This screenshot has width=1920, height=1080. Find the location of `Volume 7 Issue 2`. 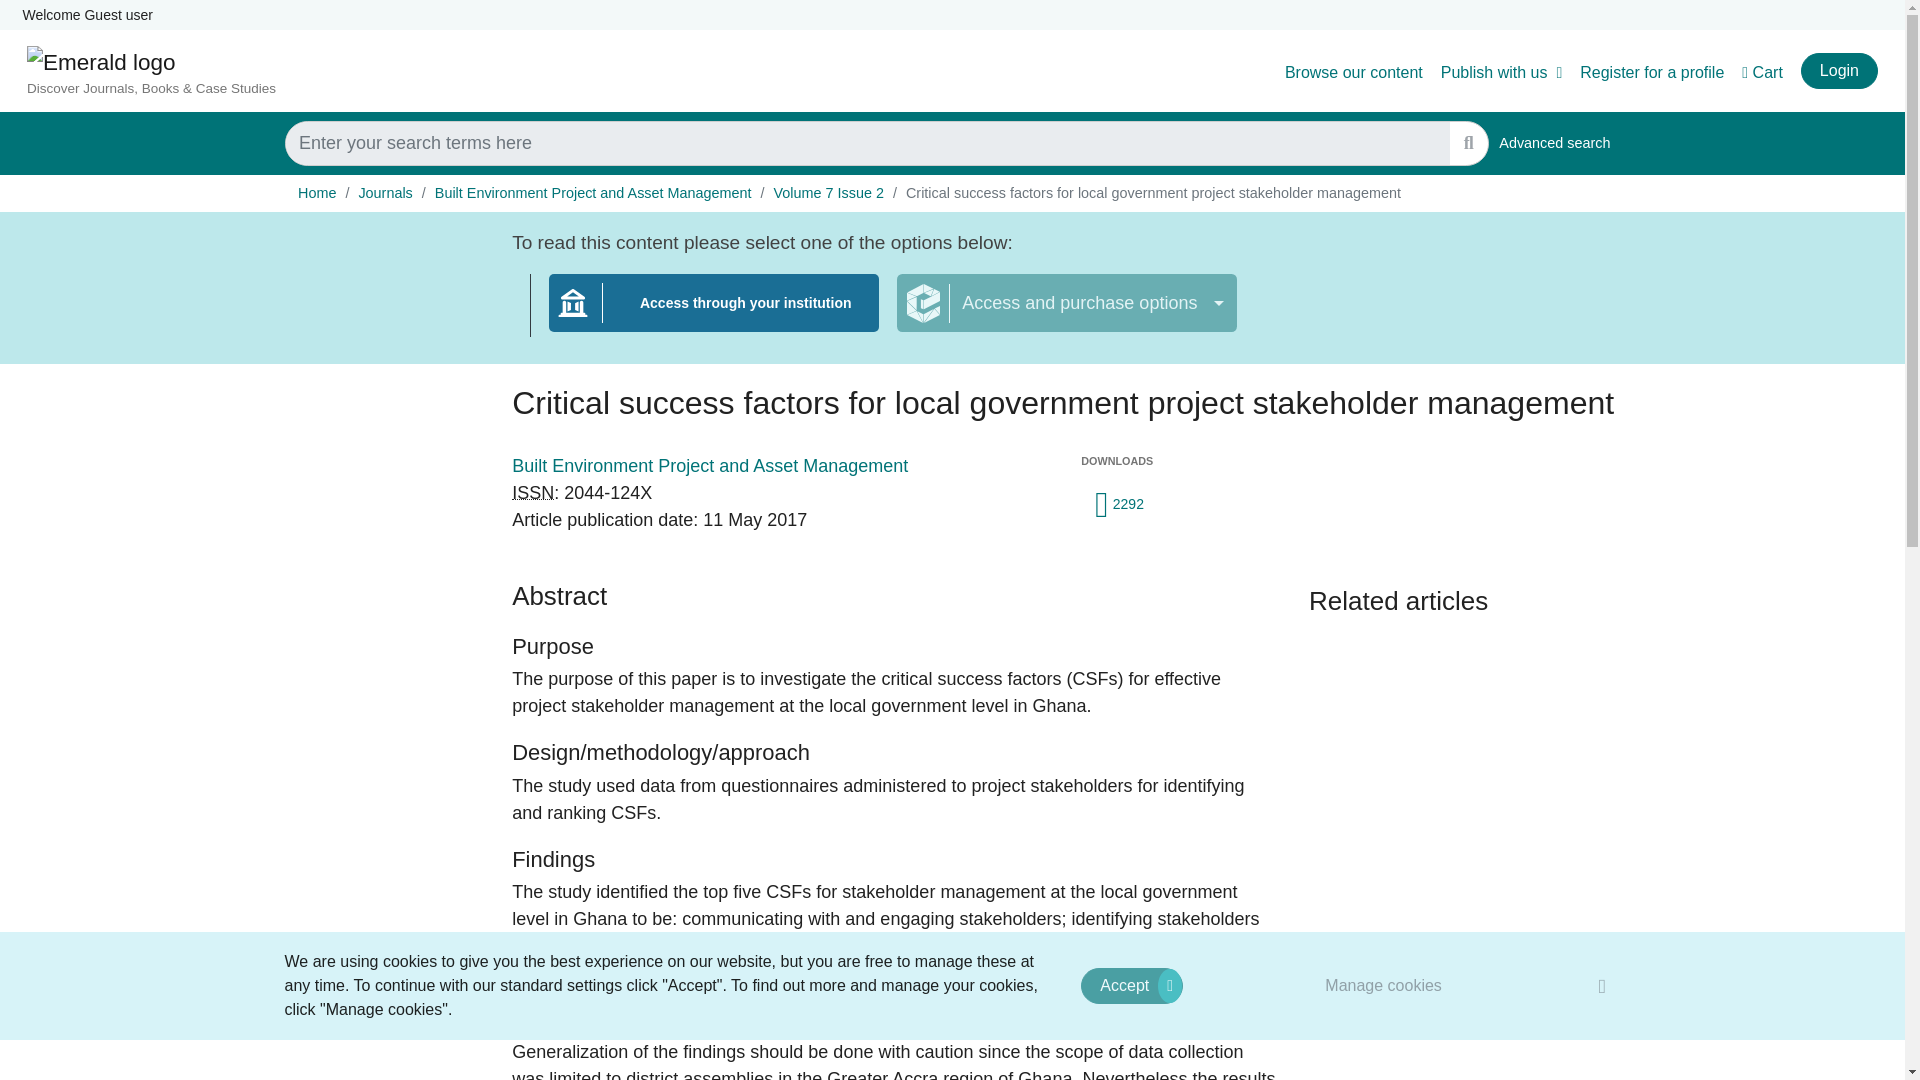

Volume 7 Issue 2 is located at coordinates (828, 192).